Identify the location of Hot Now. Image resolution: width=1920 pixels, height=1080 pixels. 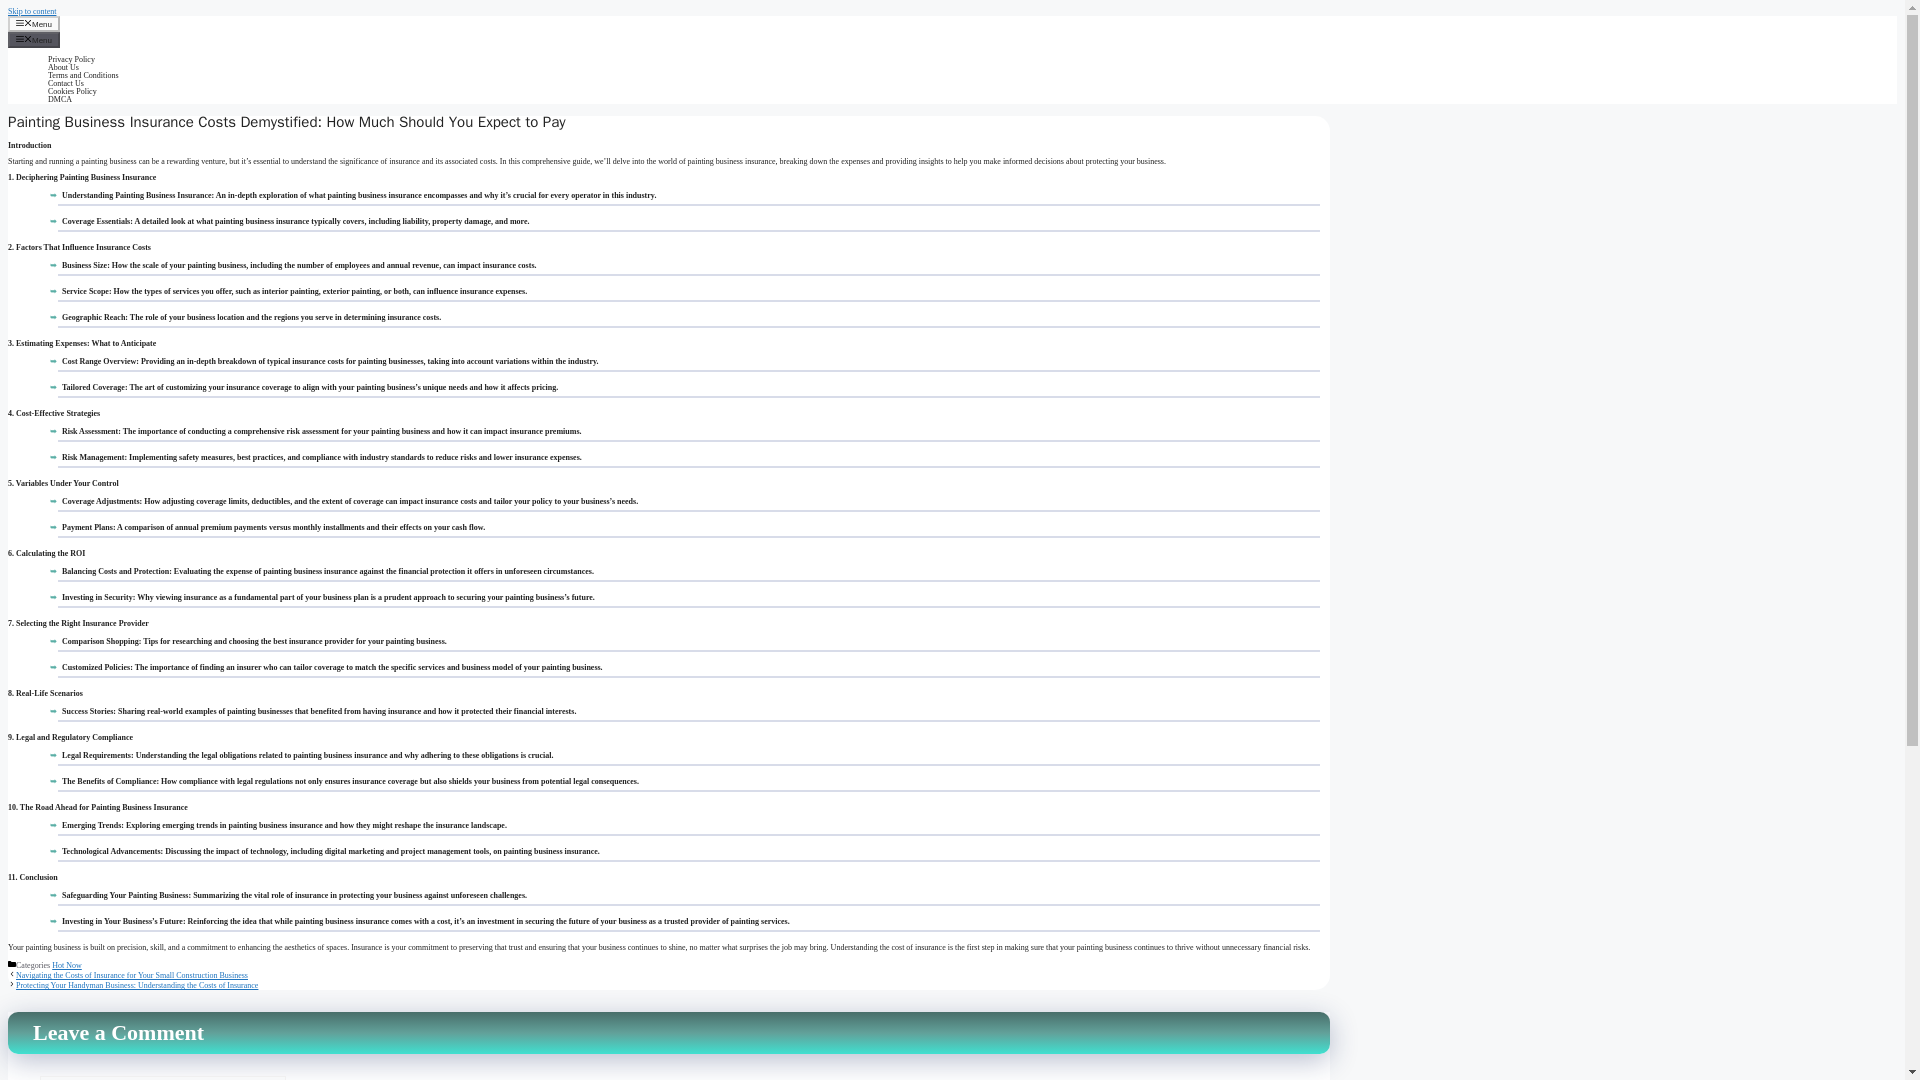
(66, 965).